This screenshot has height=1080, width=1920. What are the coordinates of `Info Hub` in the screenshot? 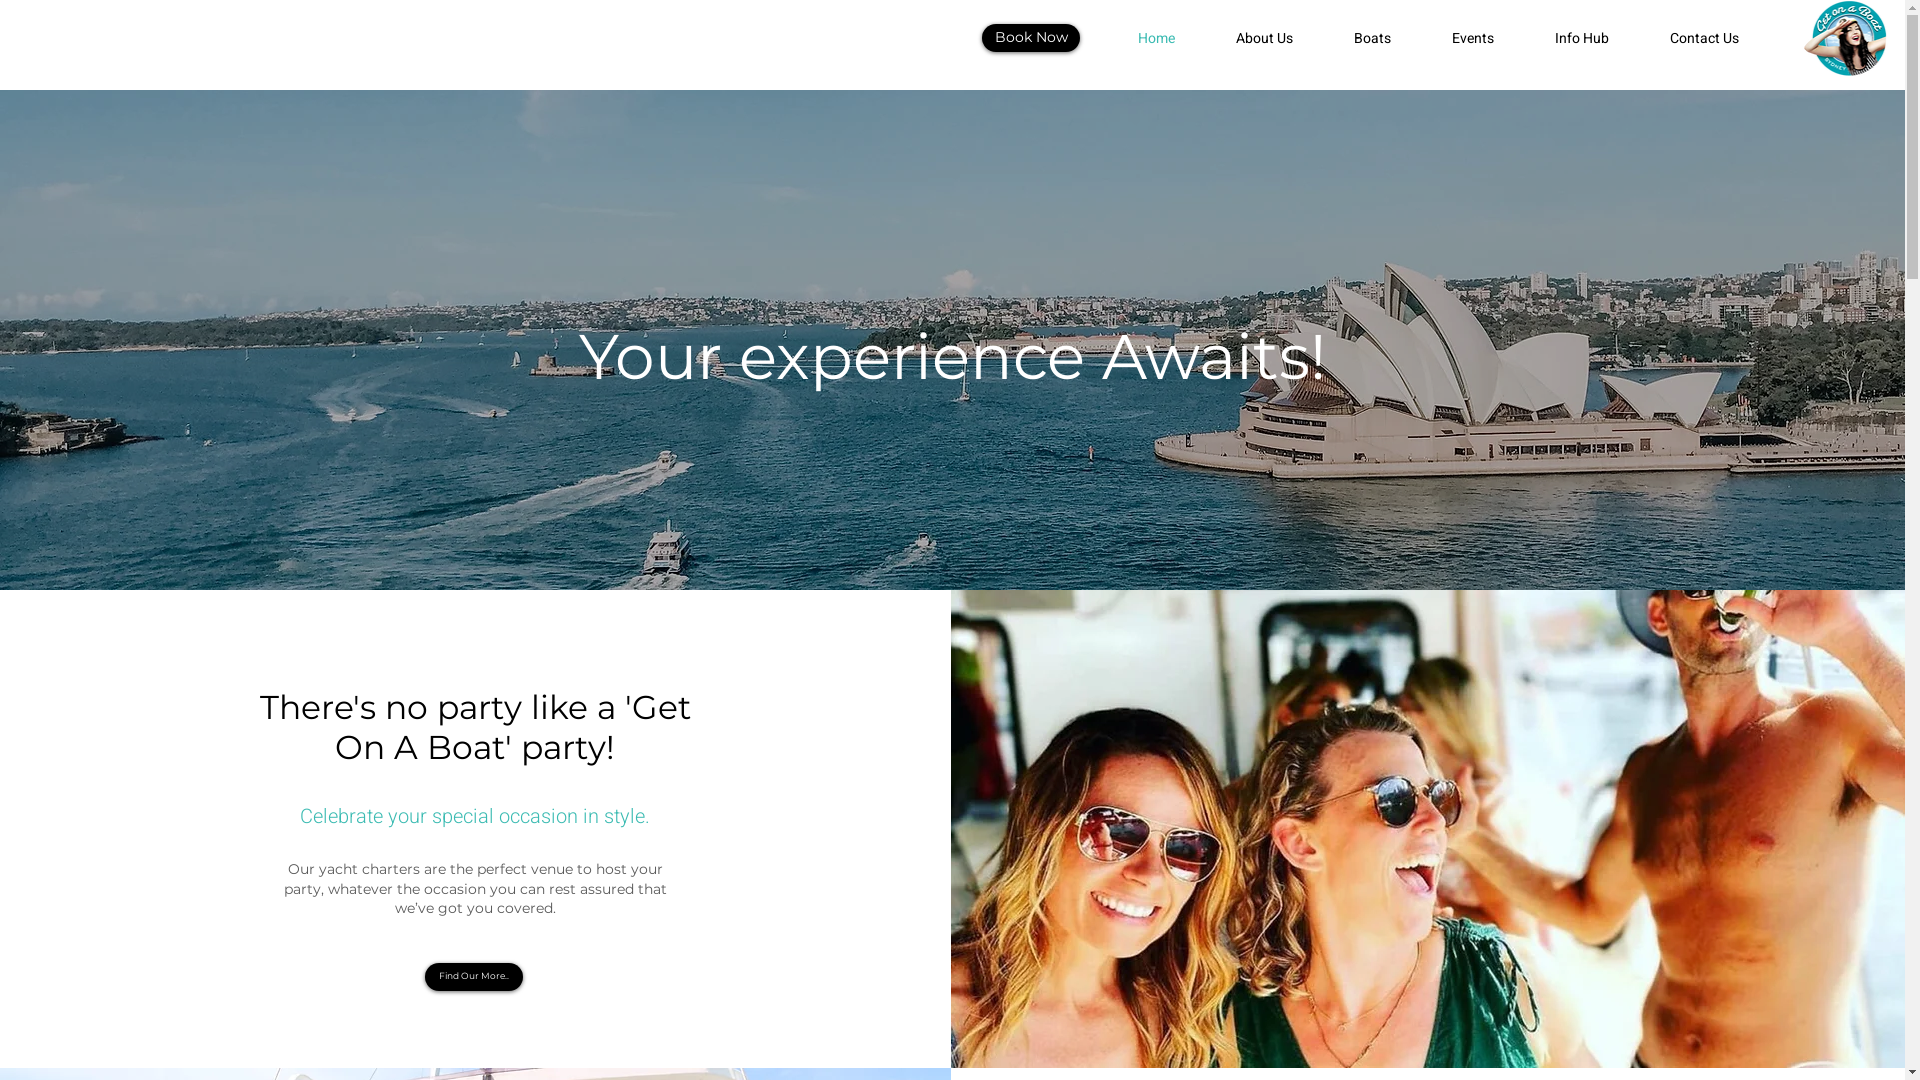 It's located at (1598, 38).